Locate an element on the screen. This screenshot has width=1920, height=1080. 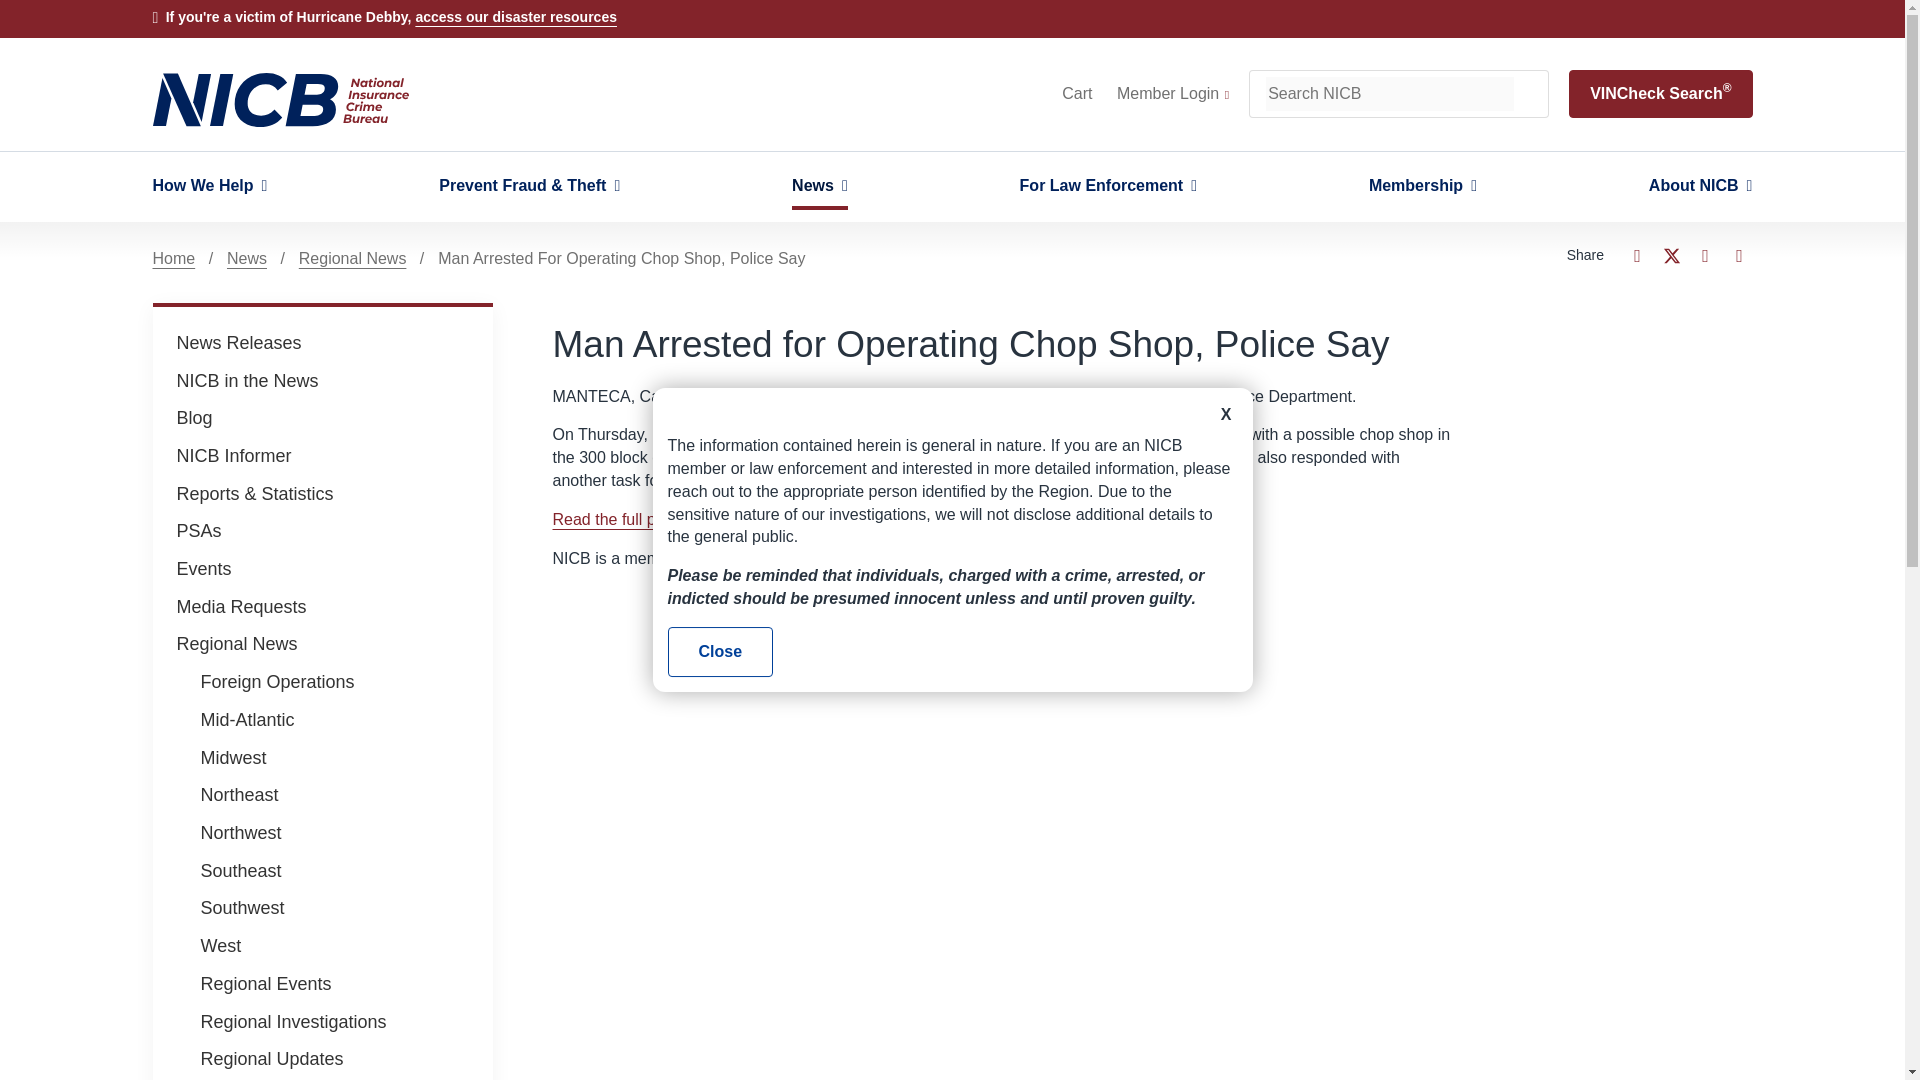
access our disaster resources is located at coordinates (515, 16).